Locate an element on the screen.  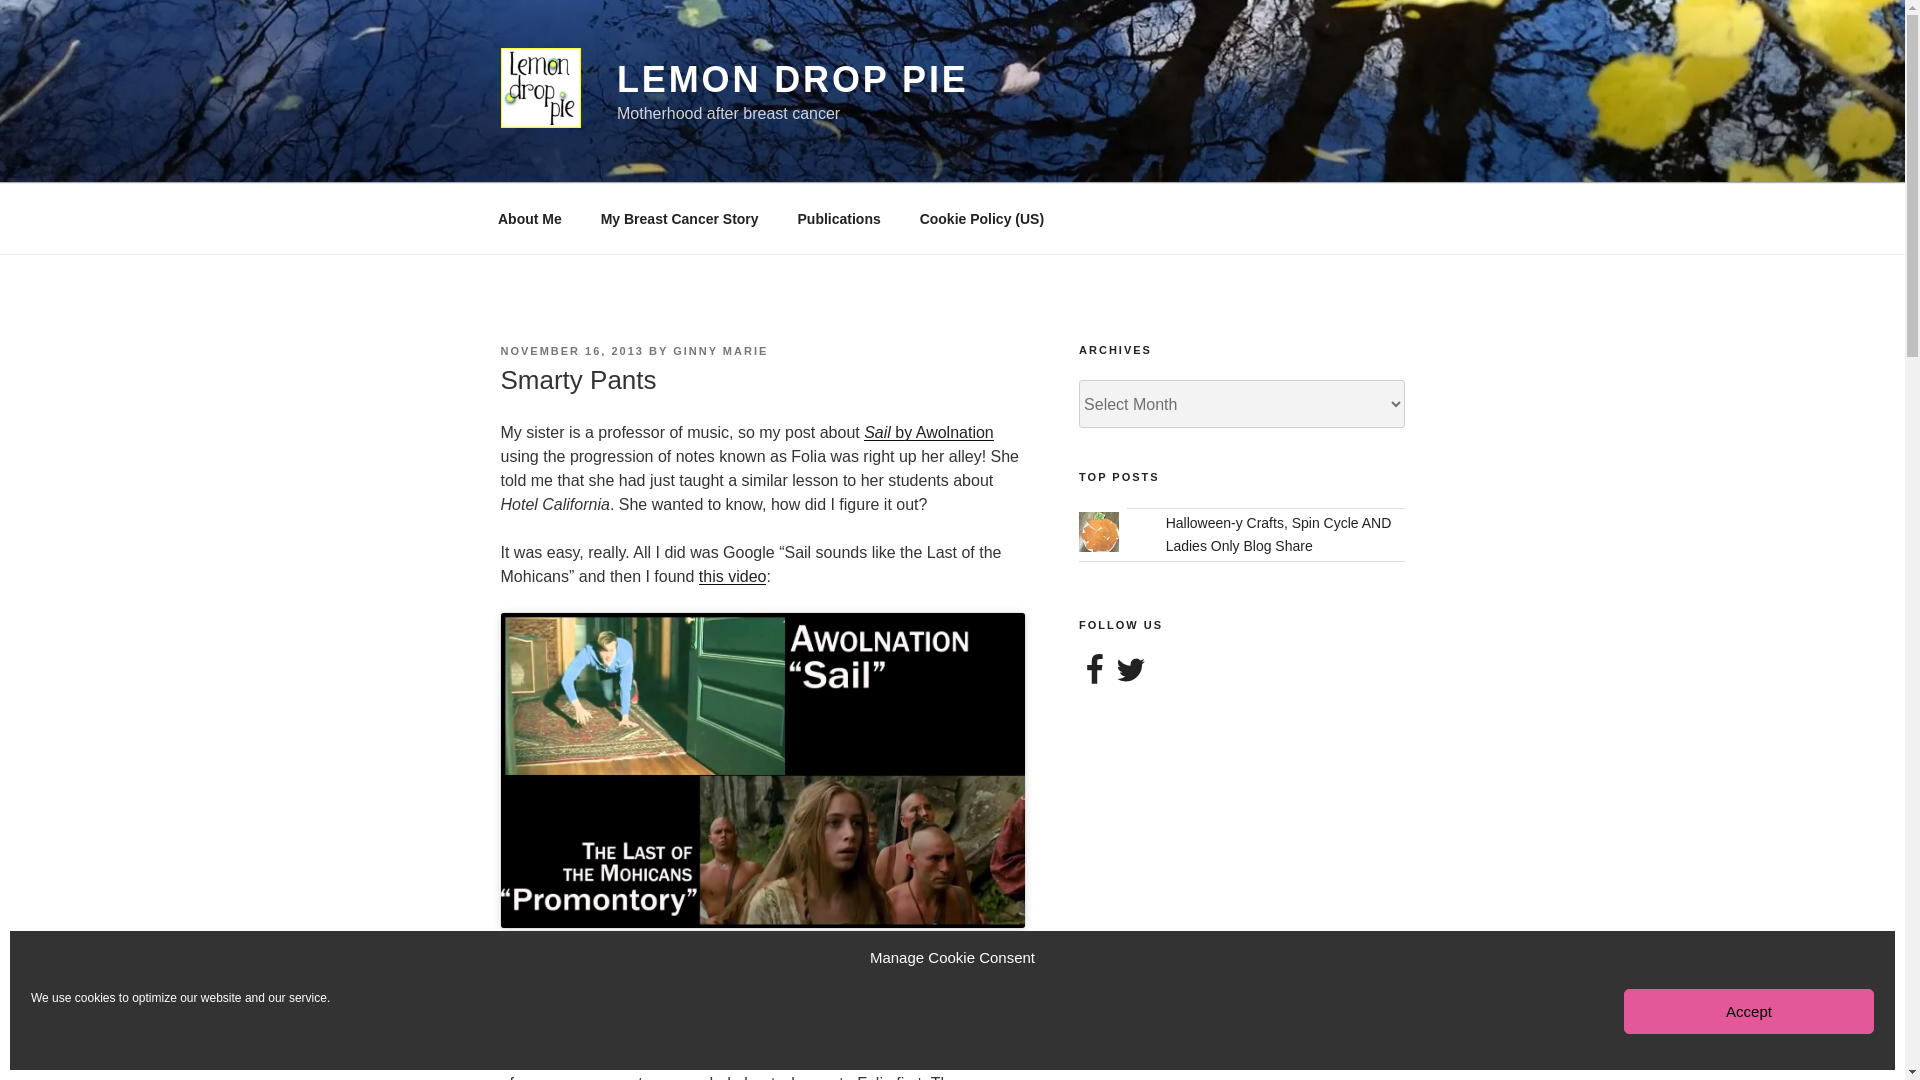
Sail is located at coordinates (877, 432).